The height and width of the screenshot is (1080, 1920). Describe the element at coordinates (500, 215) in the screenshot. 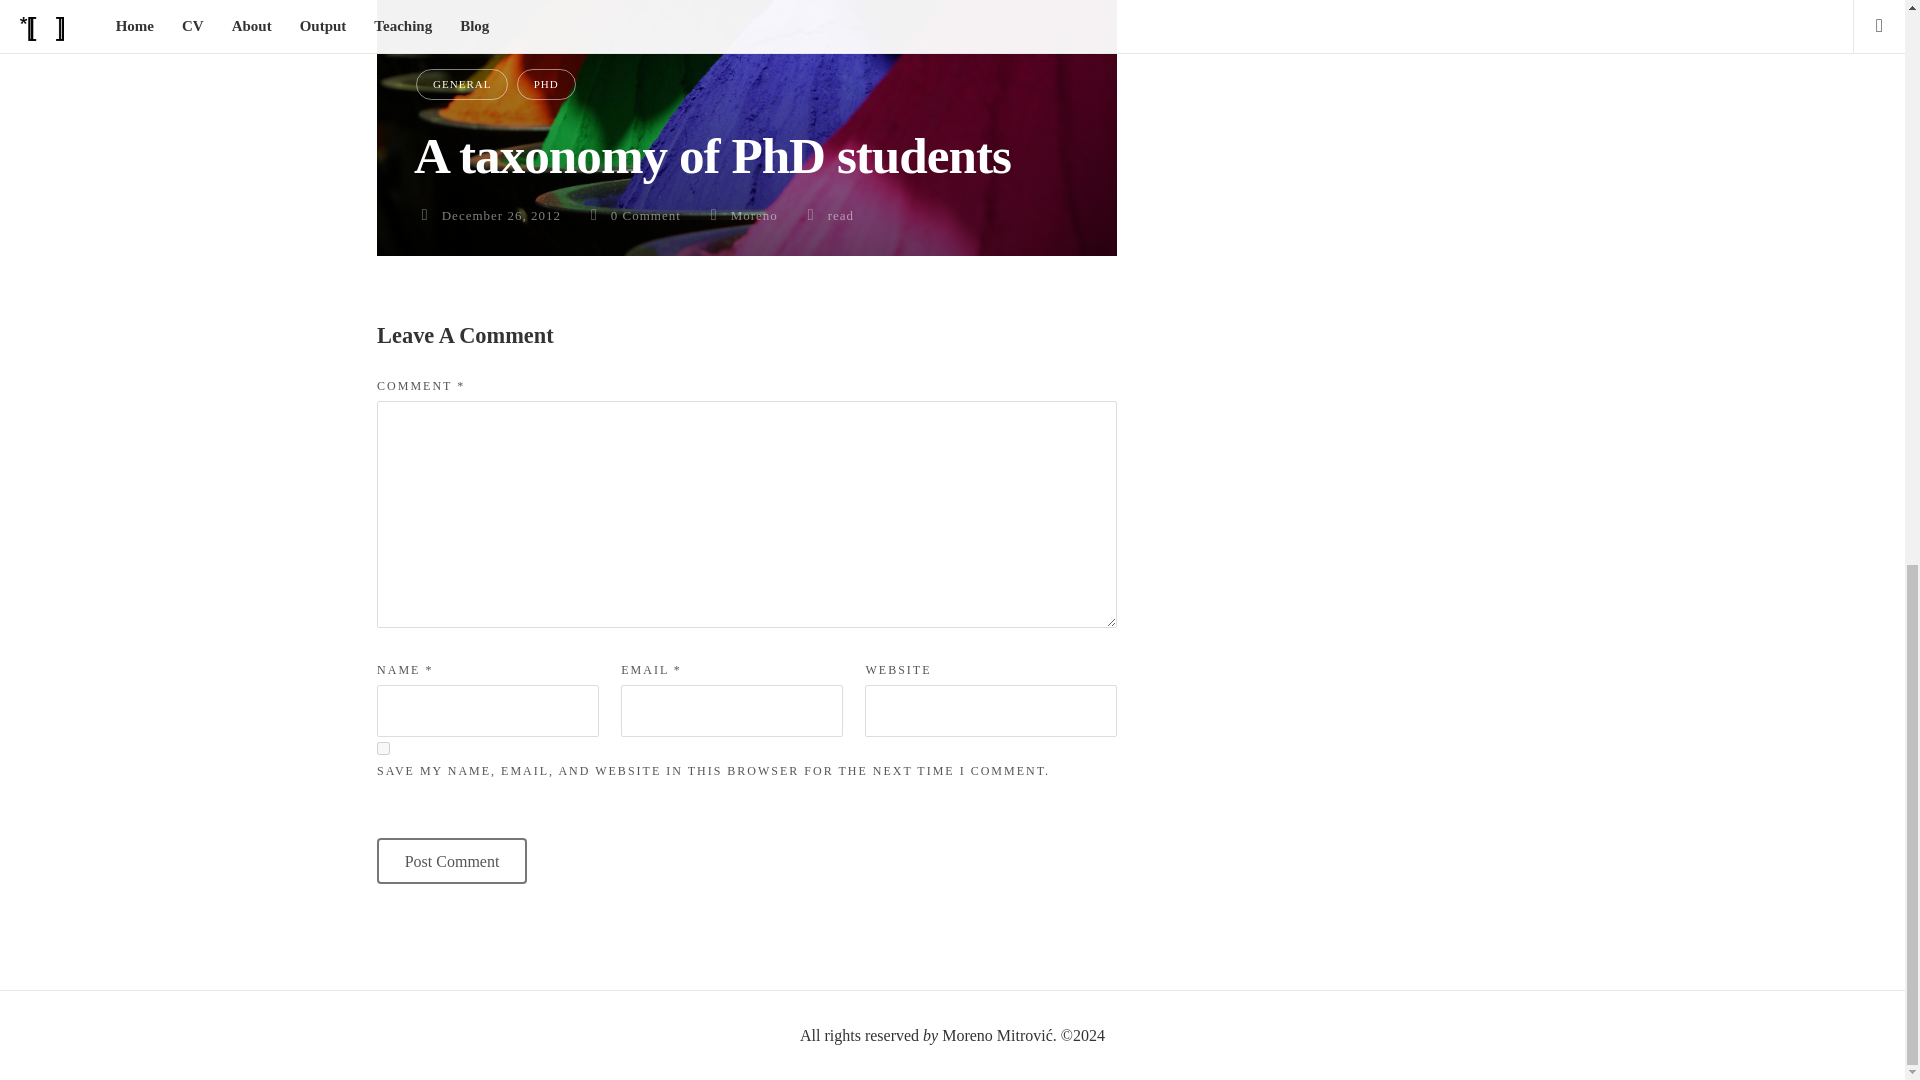

I see `December 26, 2012` at that location.